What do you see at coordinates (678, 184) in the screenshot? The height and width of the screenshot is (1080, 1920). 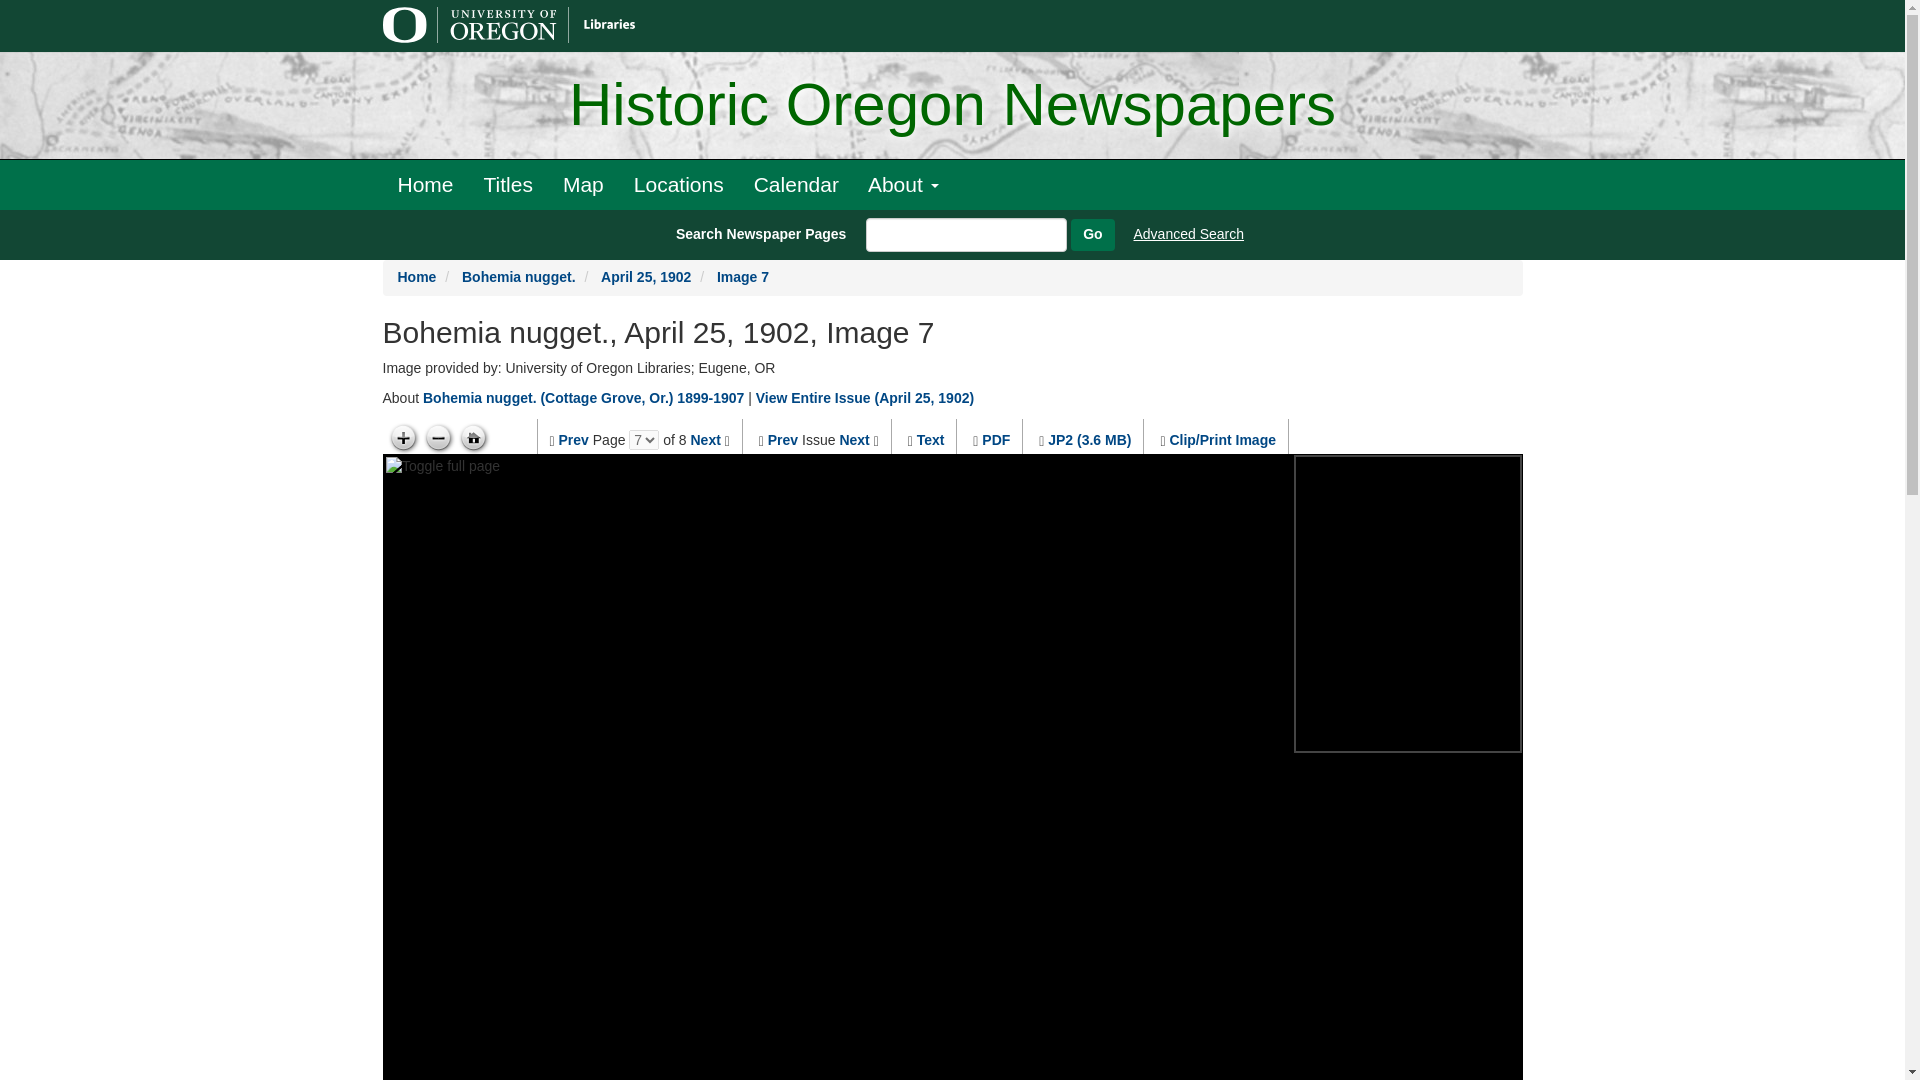 I see `Locations` at bounding box center [678, 184].